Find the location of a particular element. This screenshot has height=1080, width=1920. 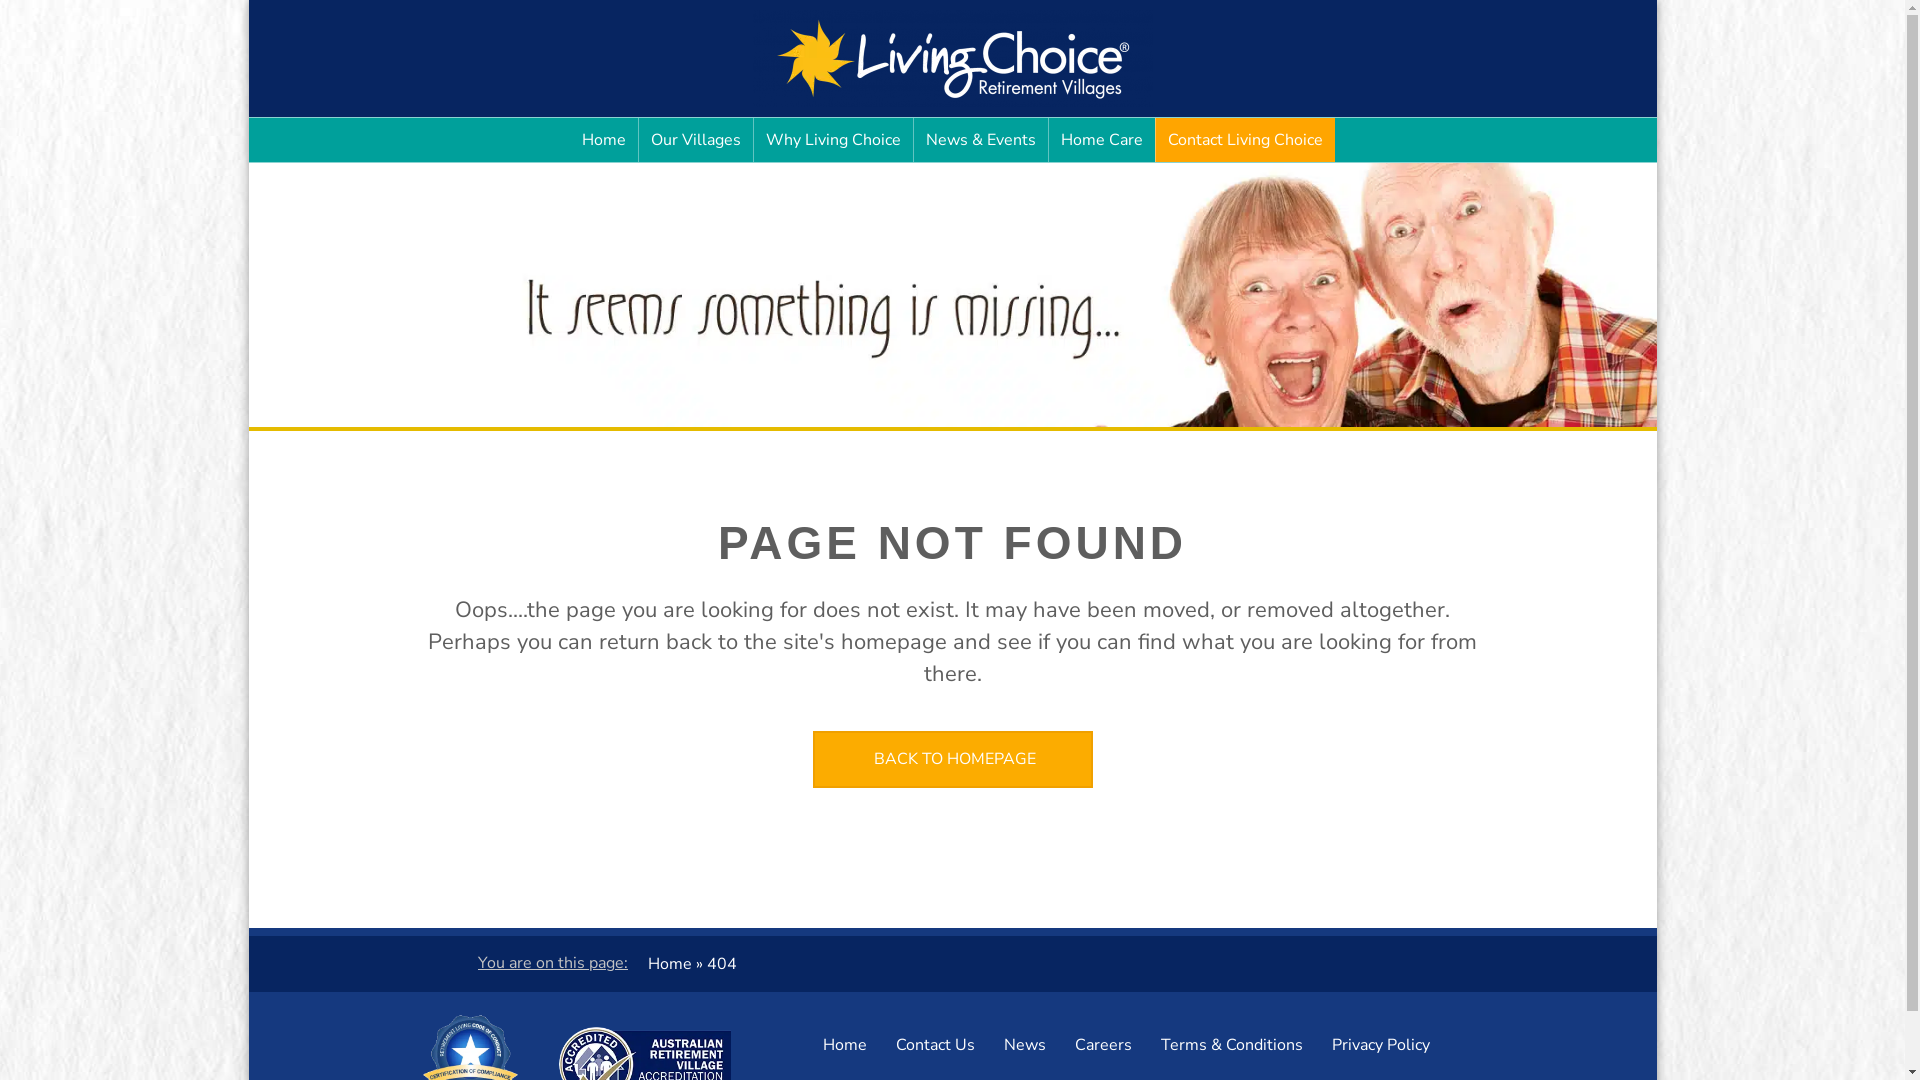

Contact Us is located at coordinates (936, 1045).